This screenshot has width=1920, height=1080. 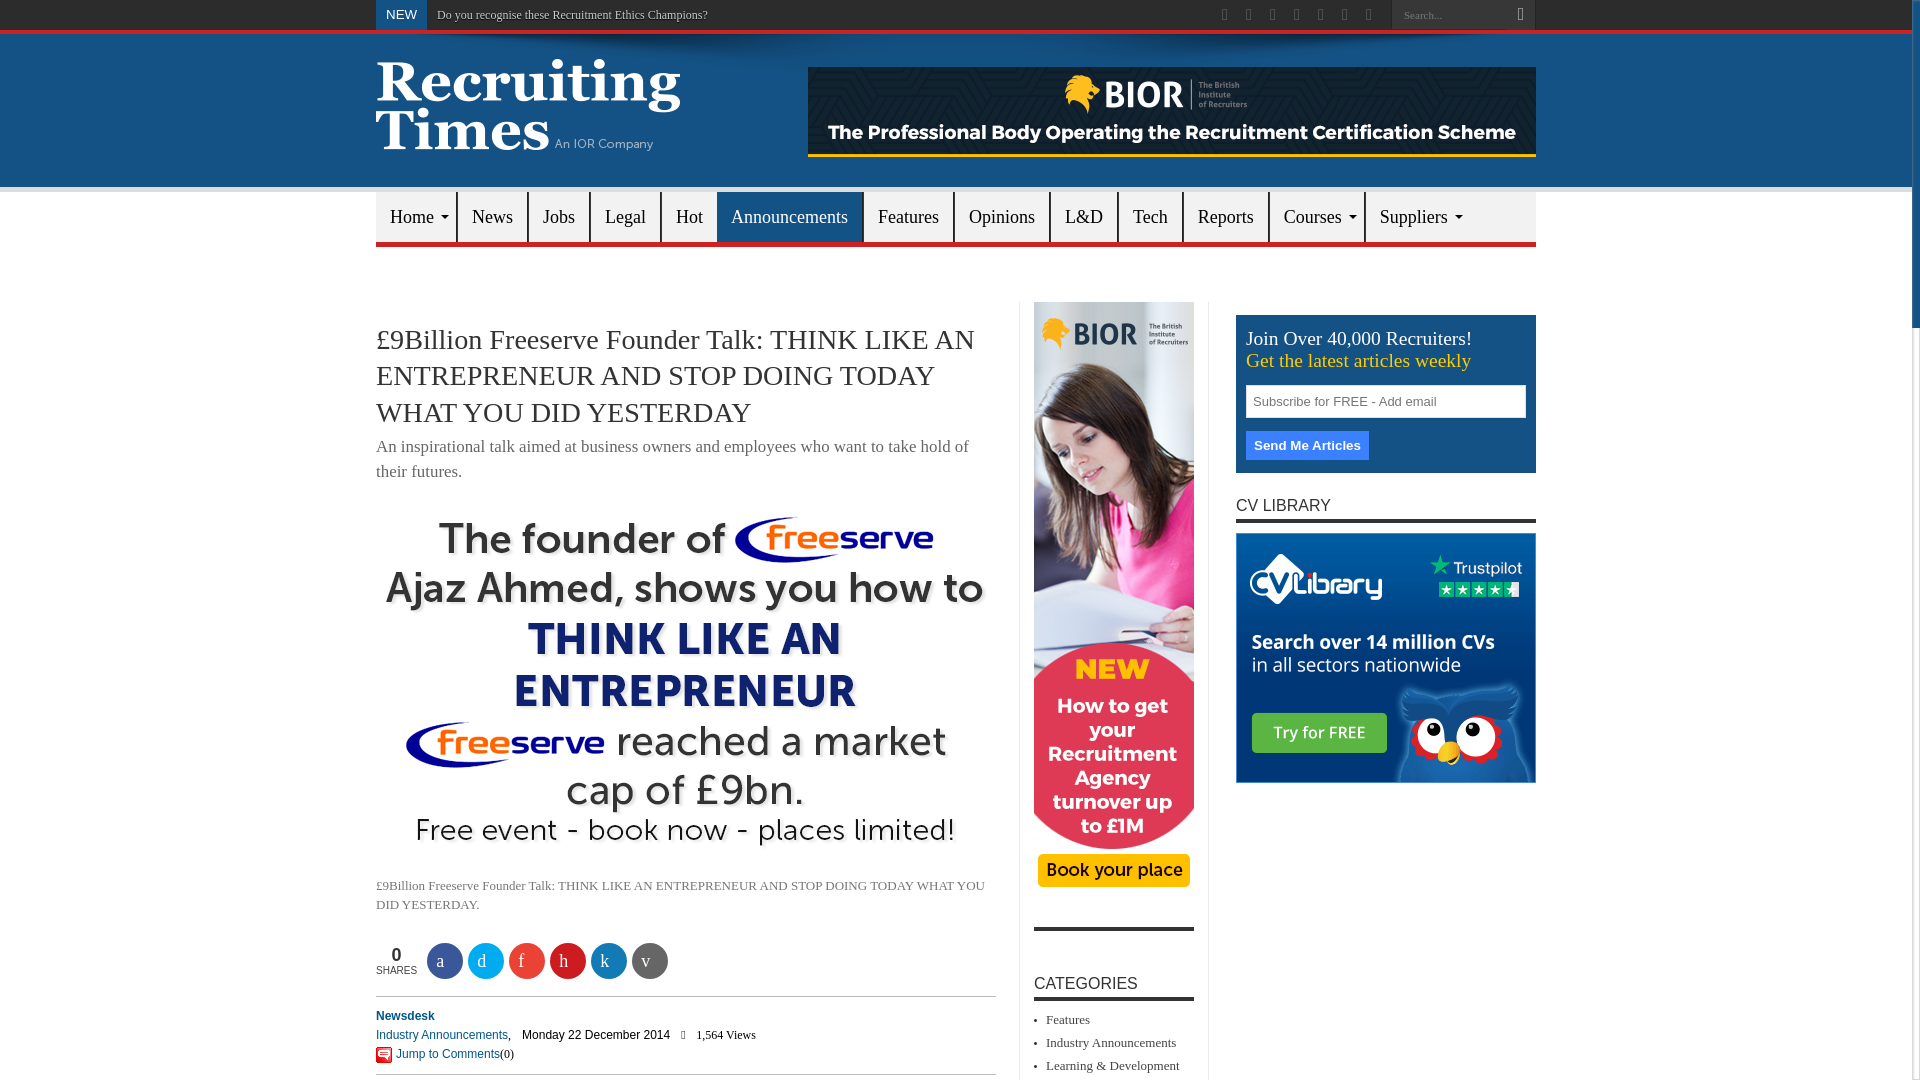 What do you see at coordinates (1316, 216) in the screenshot?
I see `Courses` at bounding box center [1316, 216].